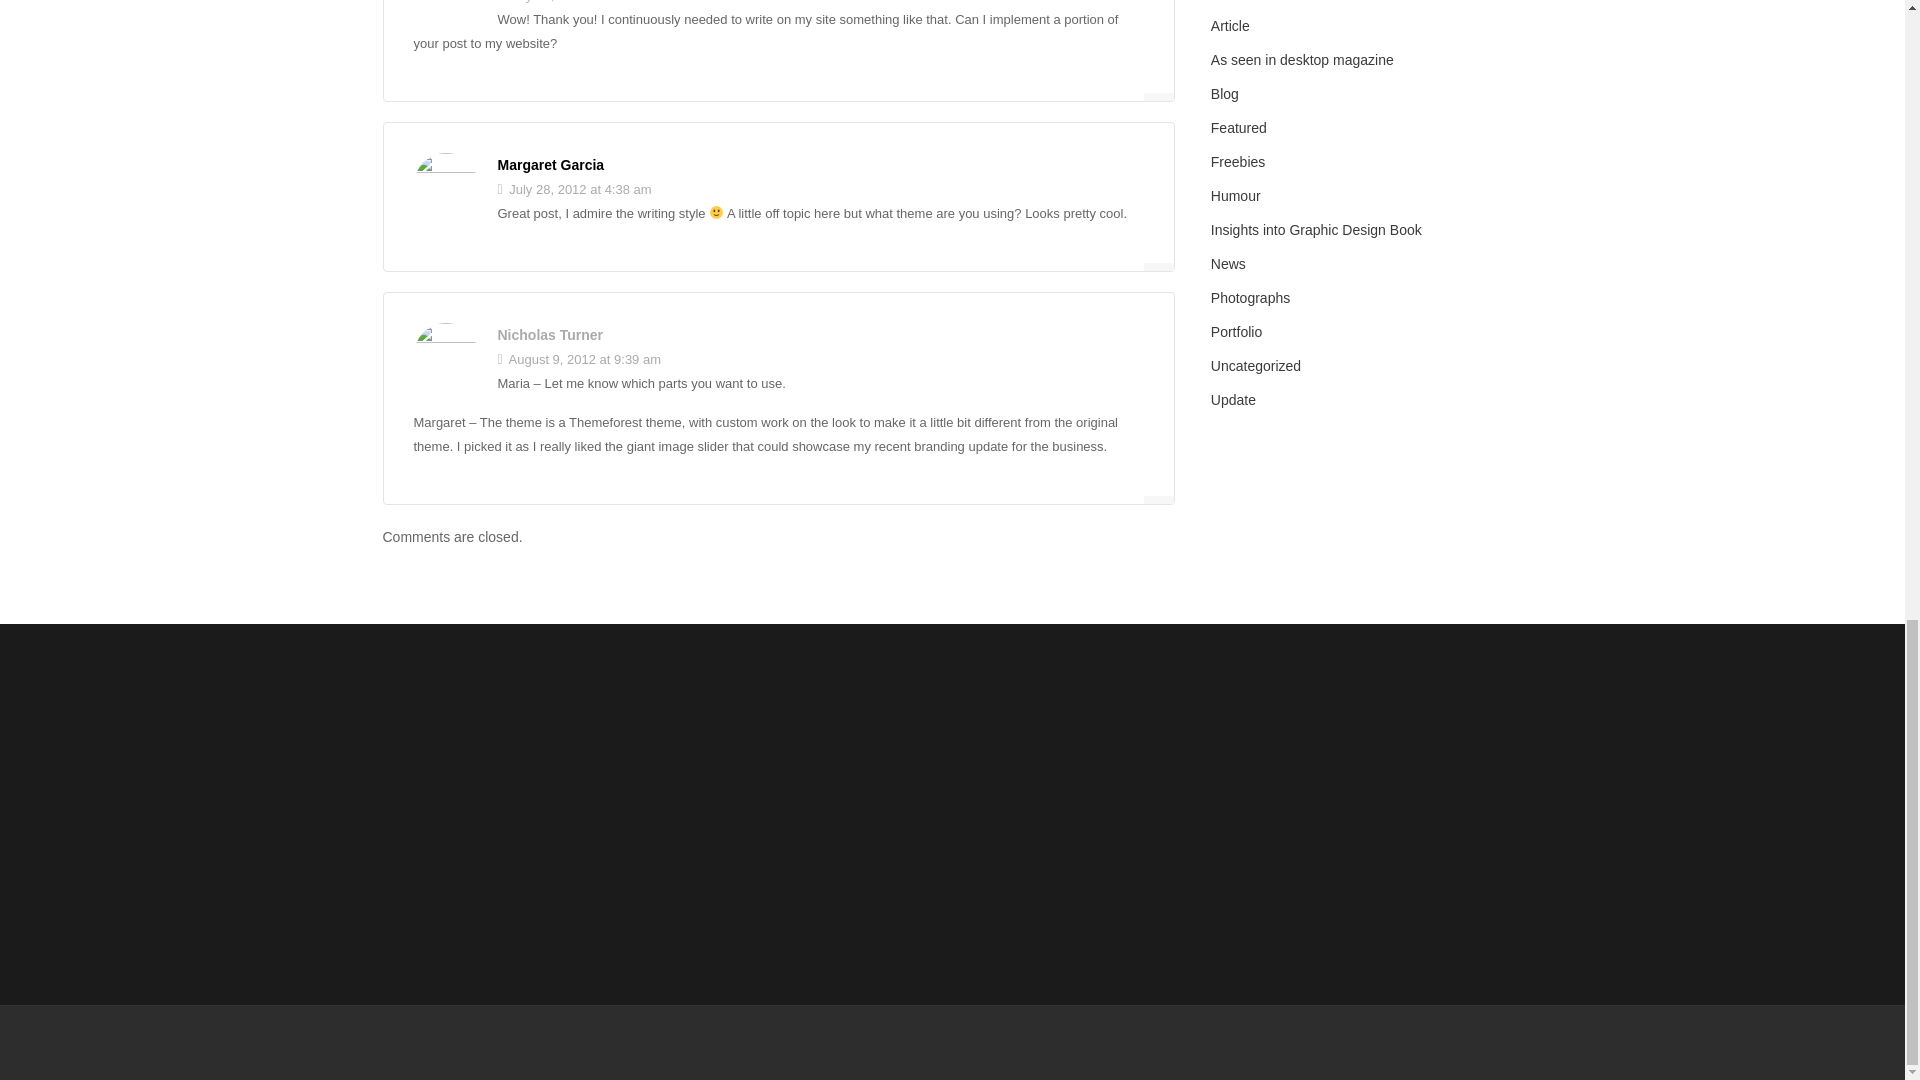 The width and height of the screenshot is (1920, 1080). I want to click on Article, so click(1230, 26).